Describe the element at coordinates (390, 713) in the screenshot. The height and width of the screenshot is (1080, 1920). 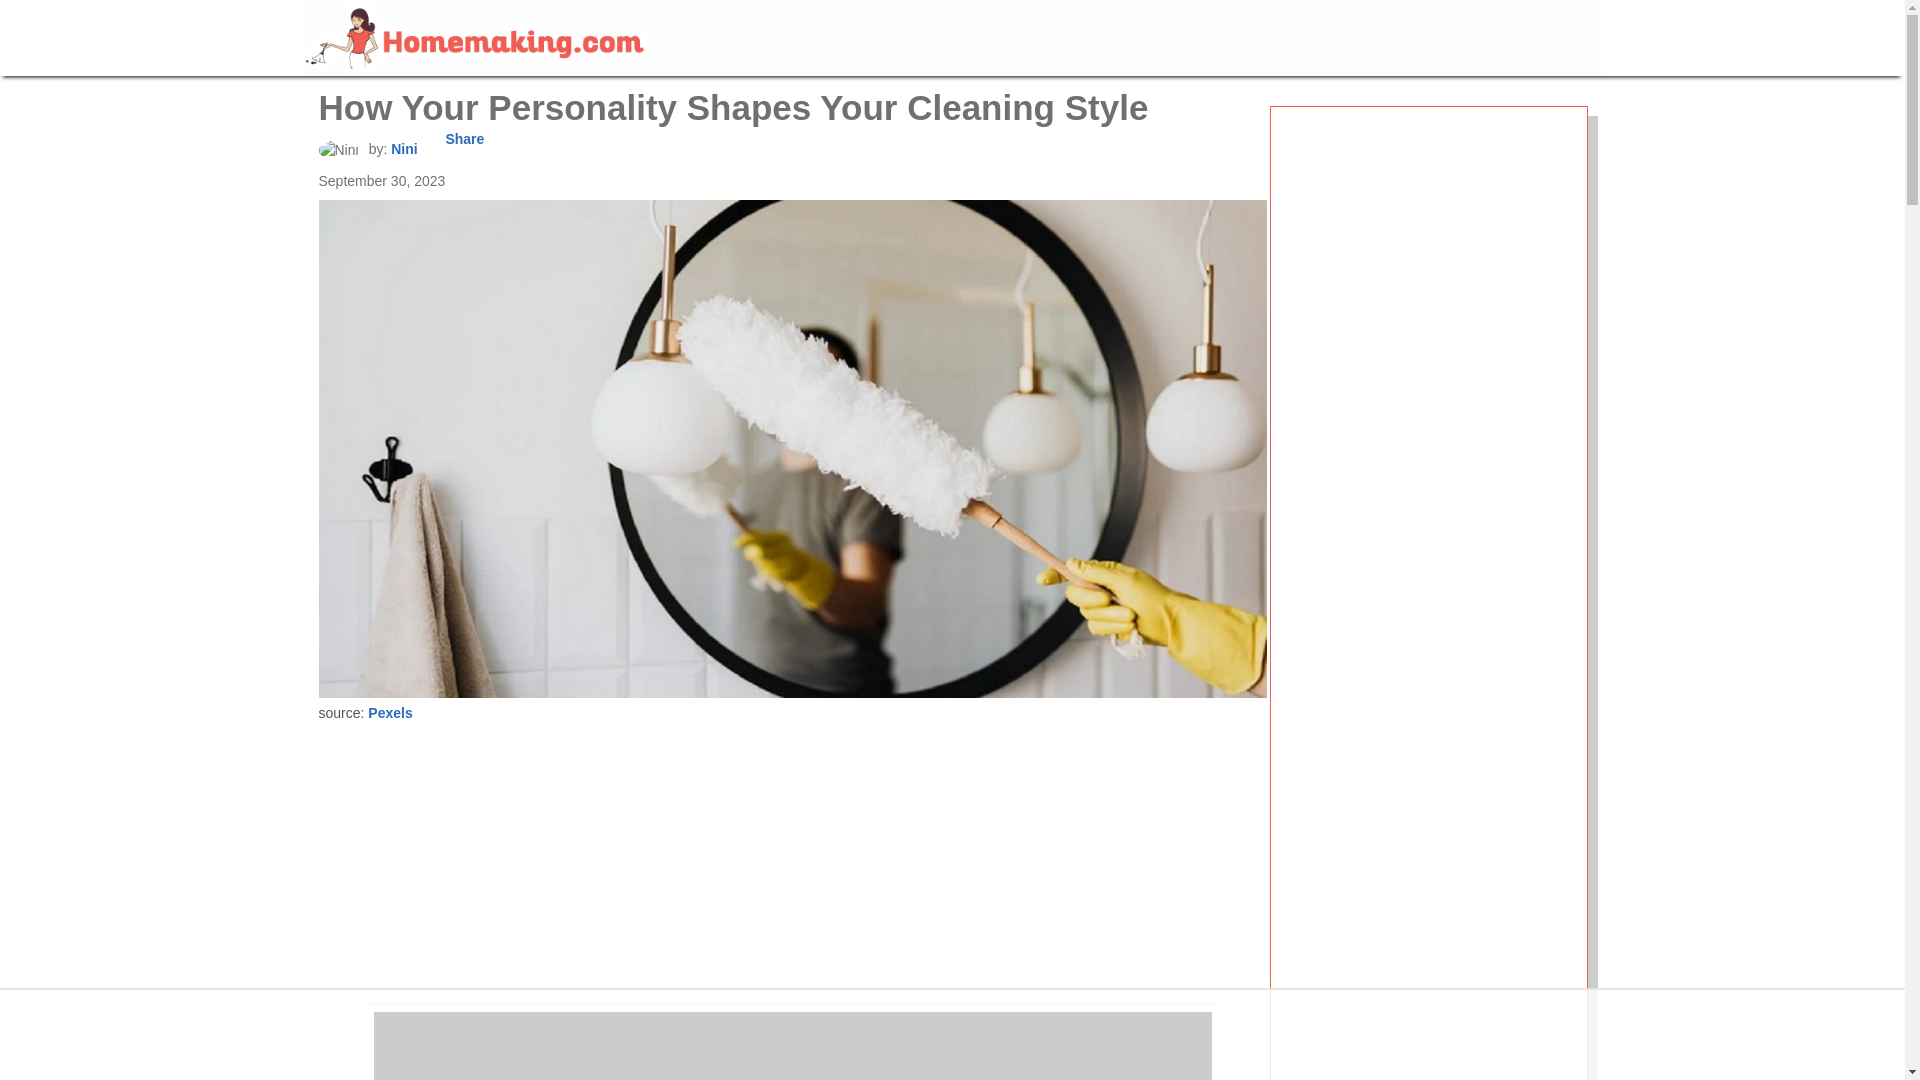
I see `Pexels` at that location.